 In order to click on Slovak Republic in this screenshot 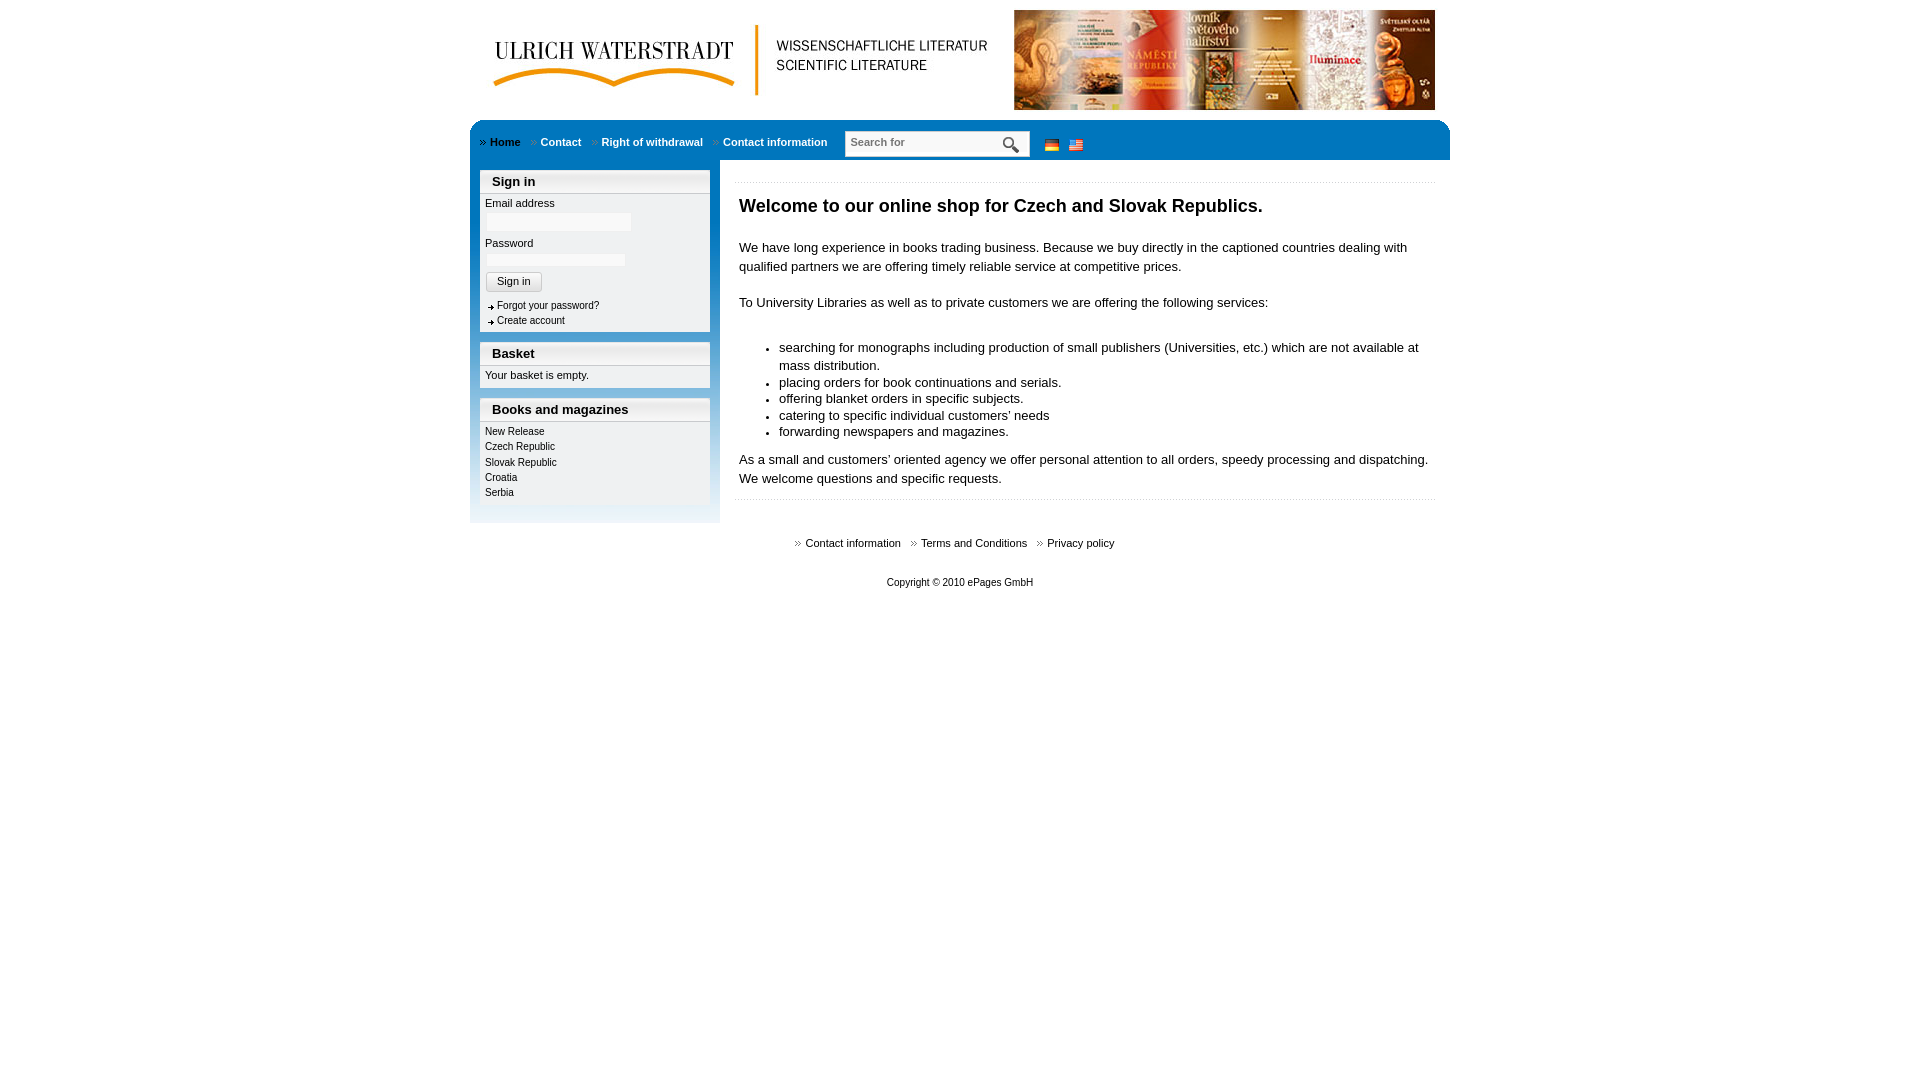, I will do `click(520, 462)`.